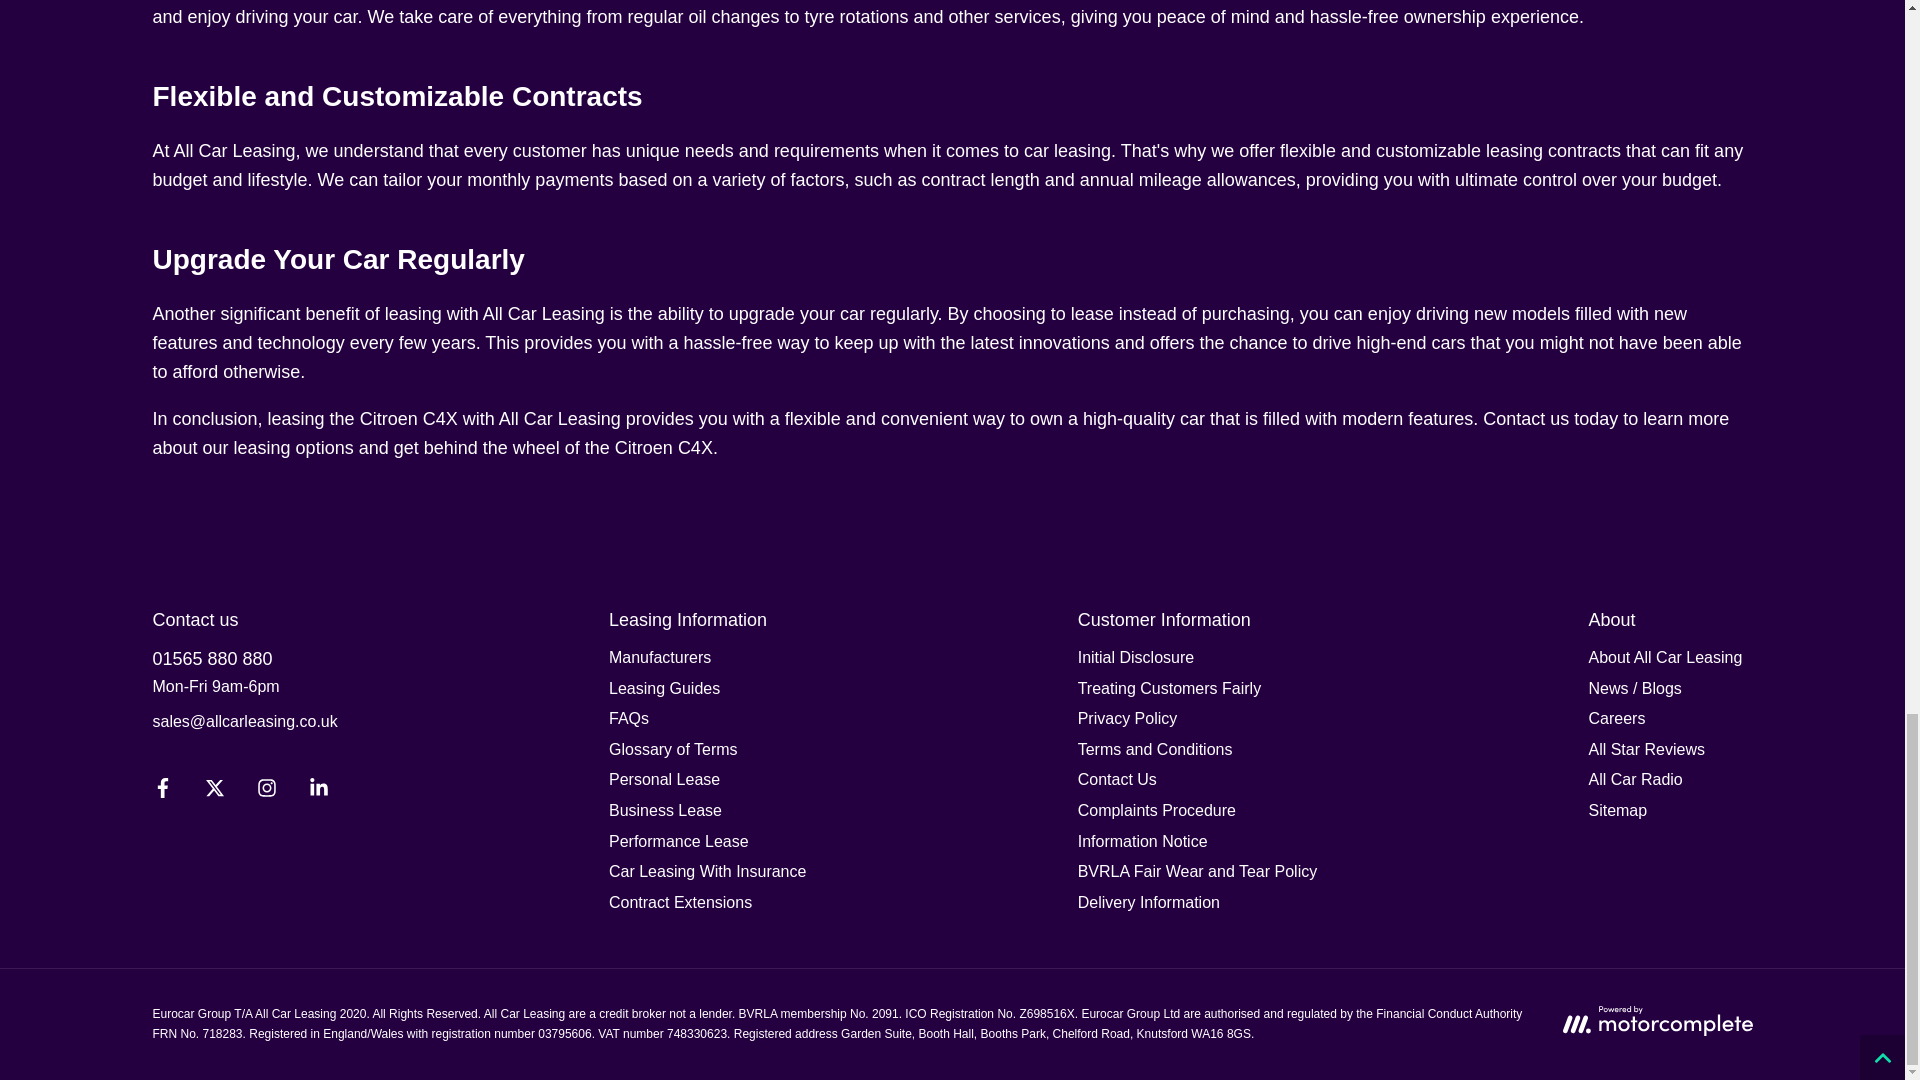 The width and height of the screenshot is (1920, 1080). What do you see at coordinates (1656, 1020) in the screenshot?
I see `Car lease broker websites by MotorComplete` at bounding box center [1656, 1020].